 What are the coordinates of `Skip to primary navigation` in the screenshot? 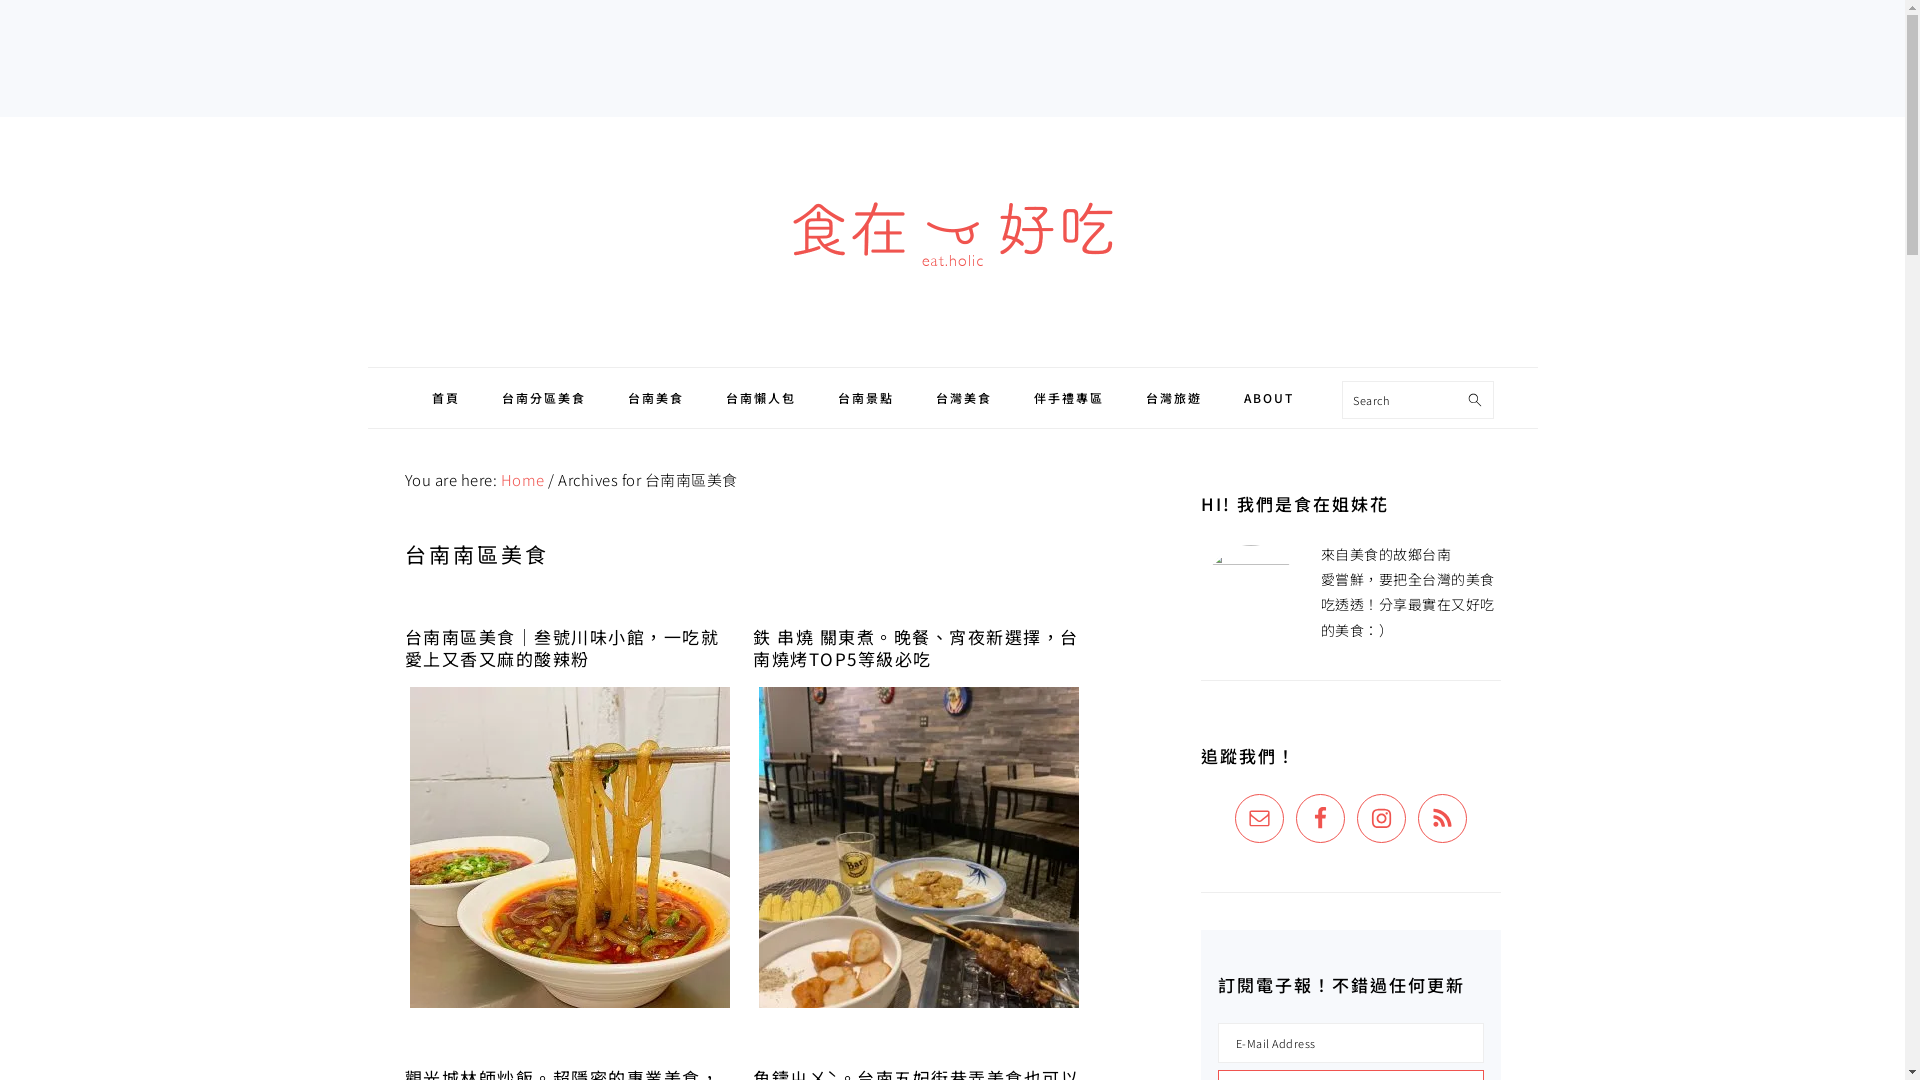 It's located at (0, 118).